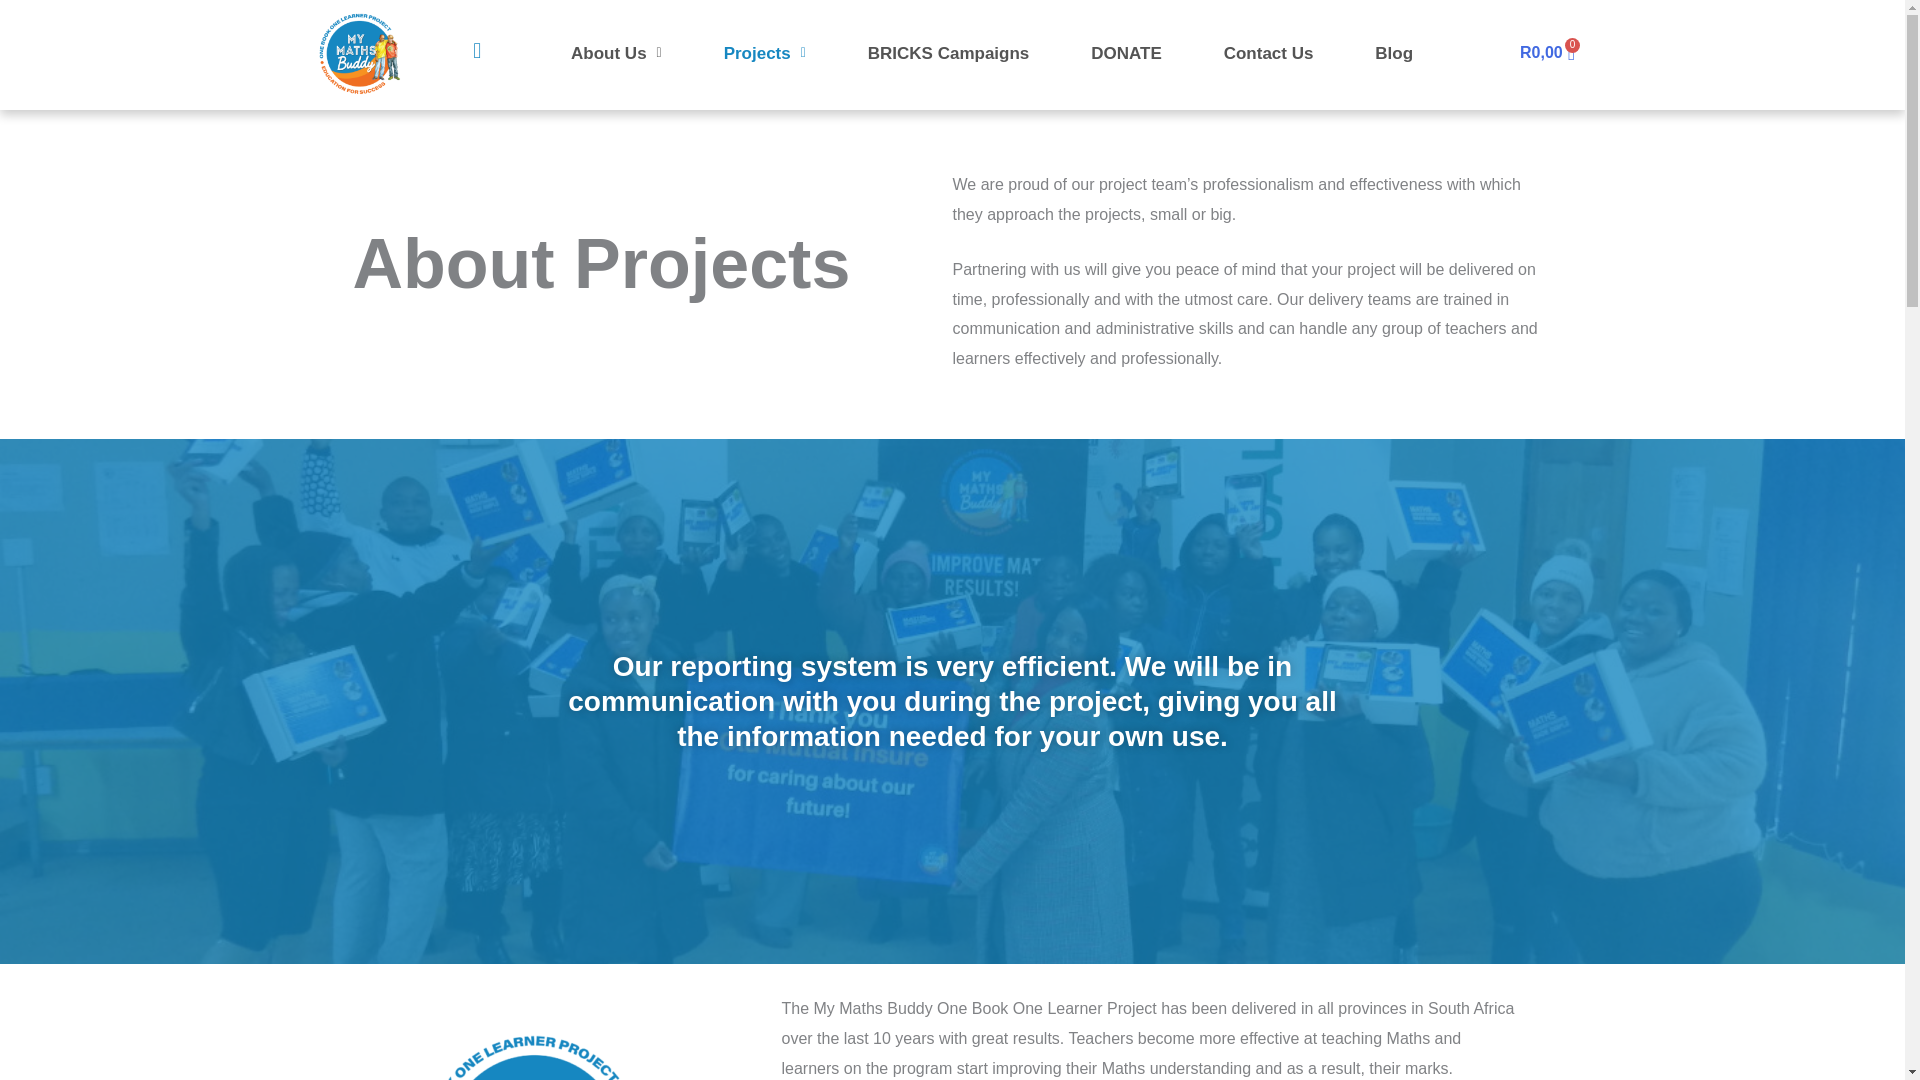 Image resolution: width=1920 pixels, height=1080 pixels. What do you see at coordinates (1268, 53) in the screenshot?
I see `Contact Us` at bounding box center [1268, 53].